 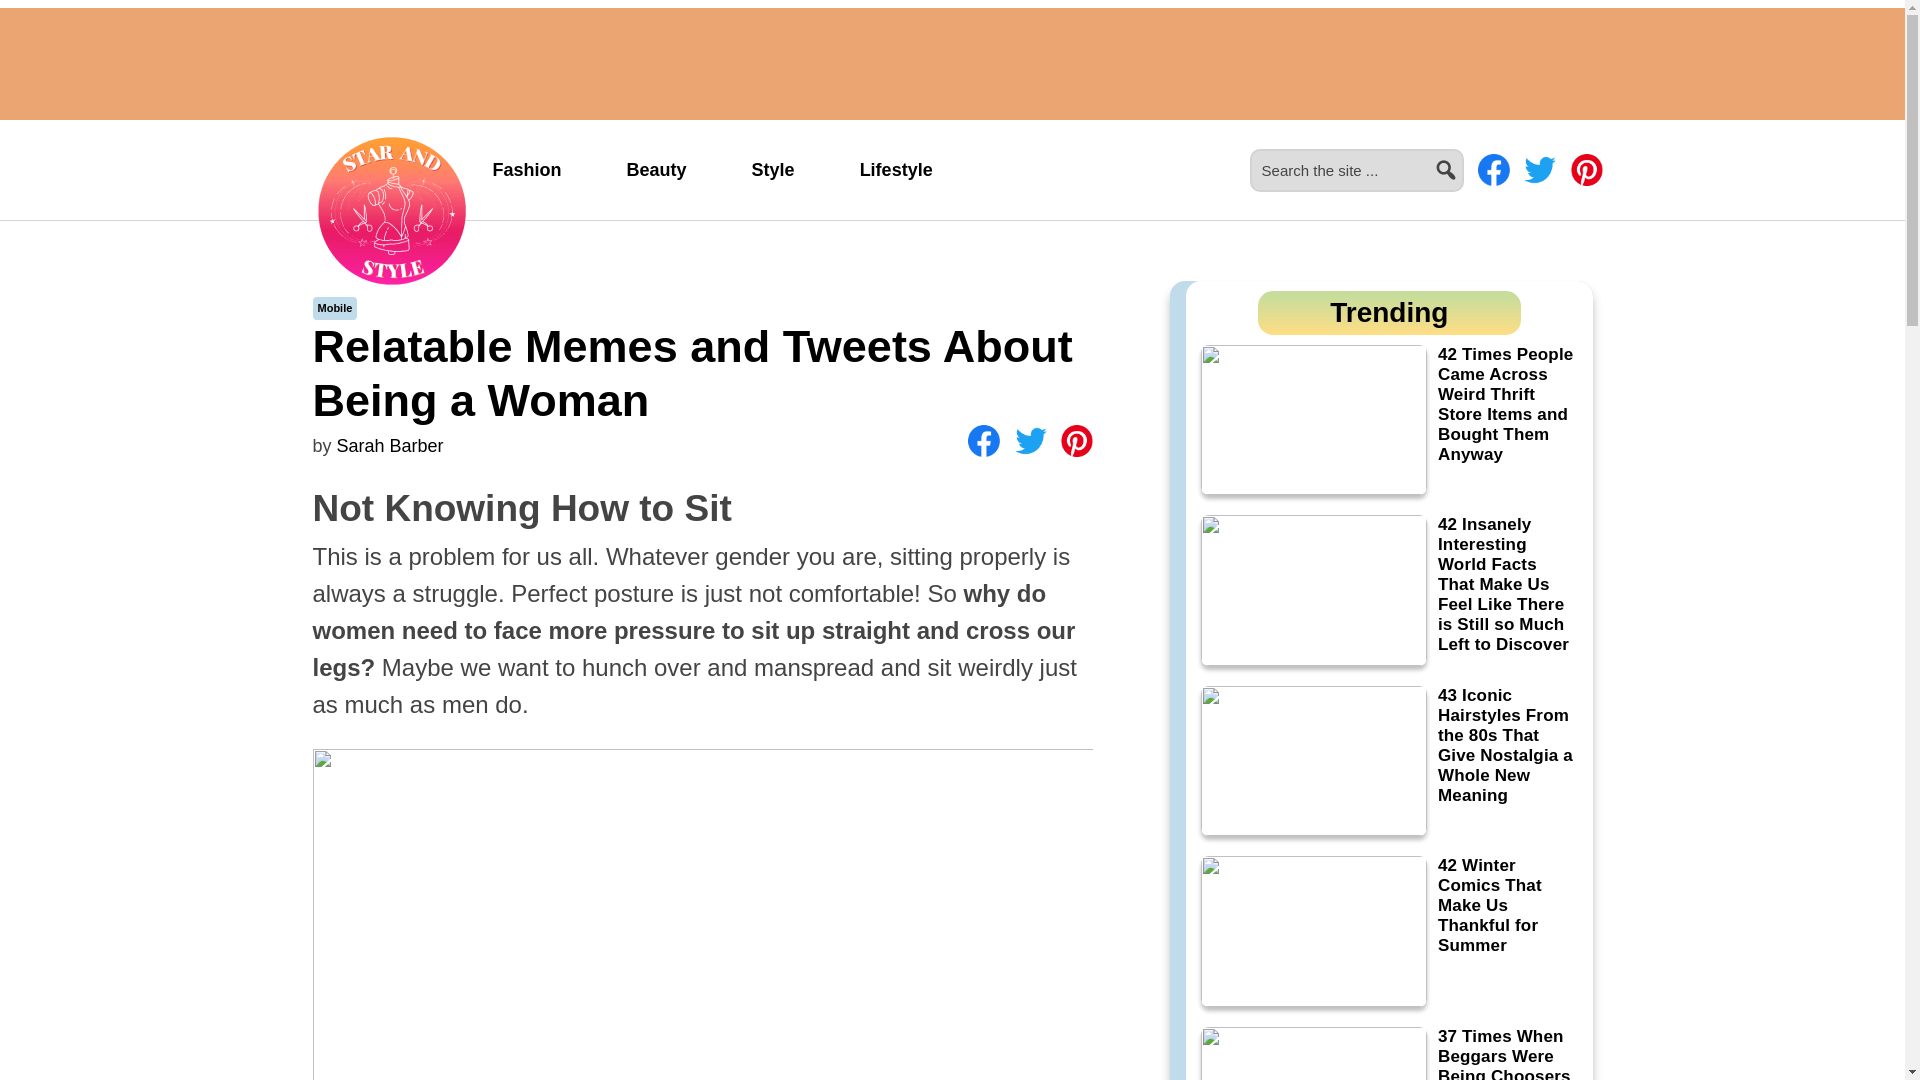 I want to click on Beauty, so click(x=656, y=170).